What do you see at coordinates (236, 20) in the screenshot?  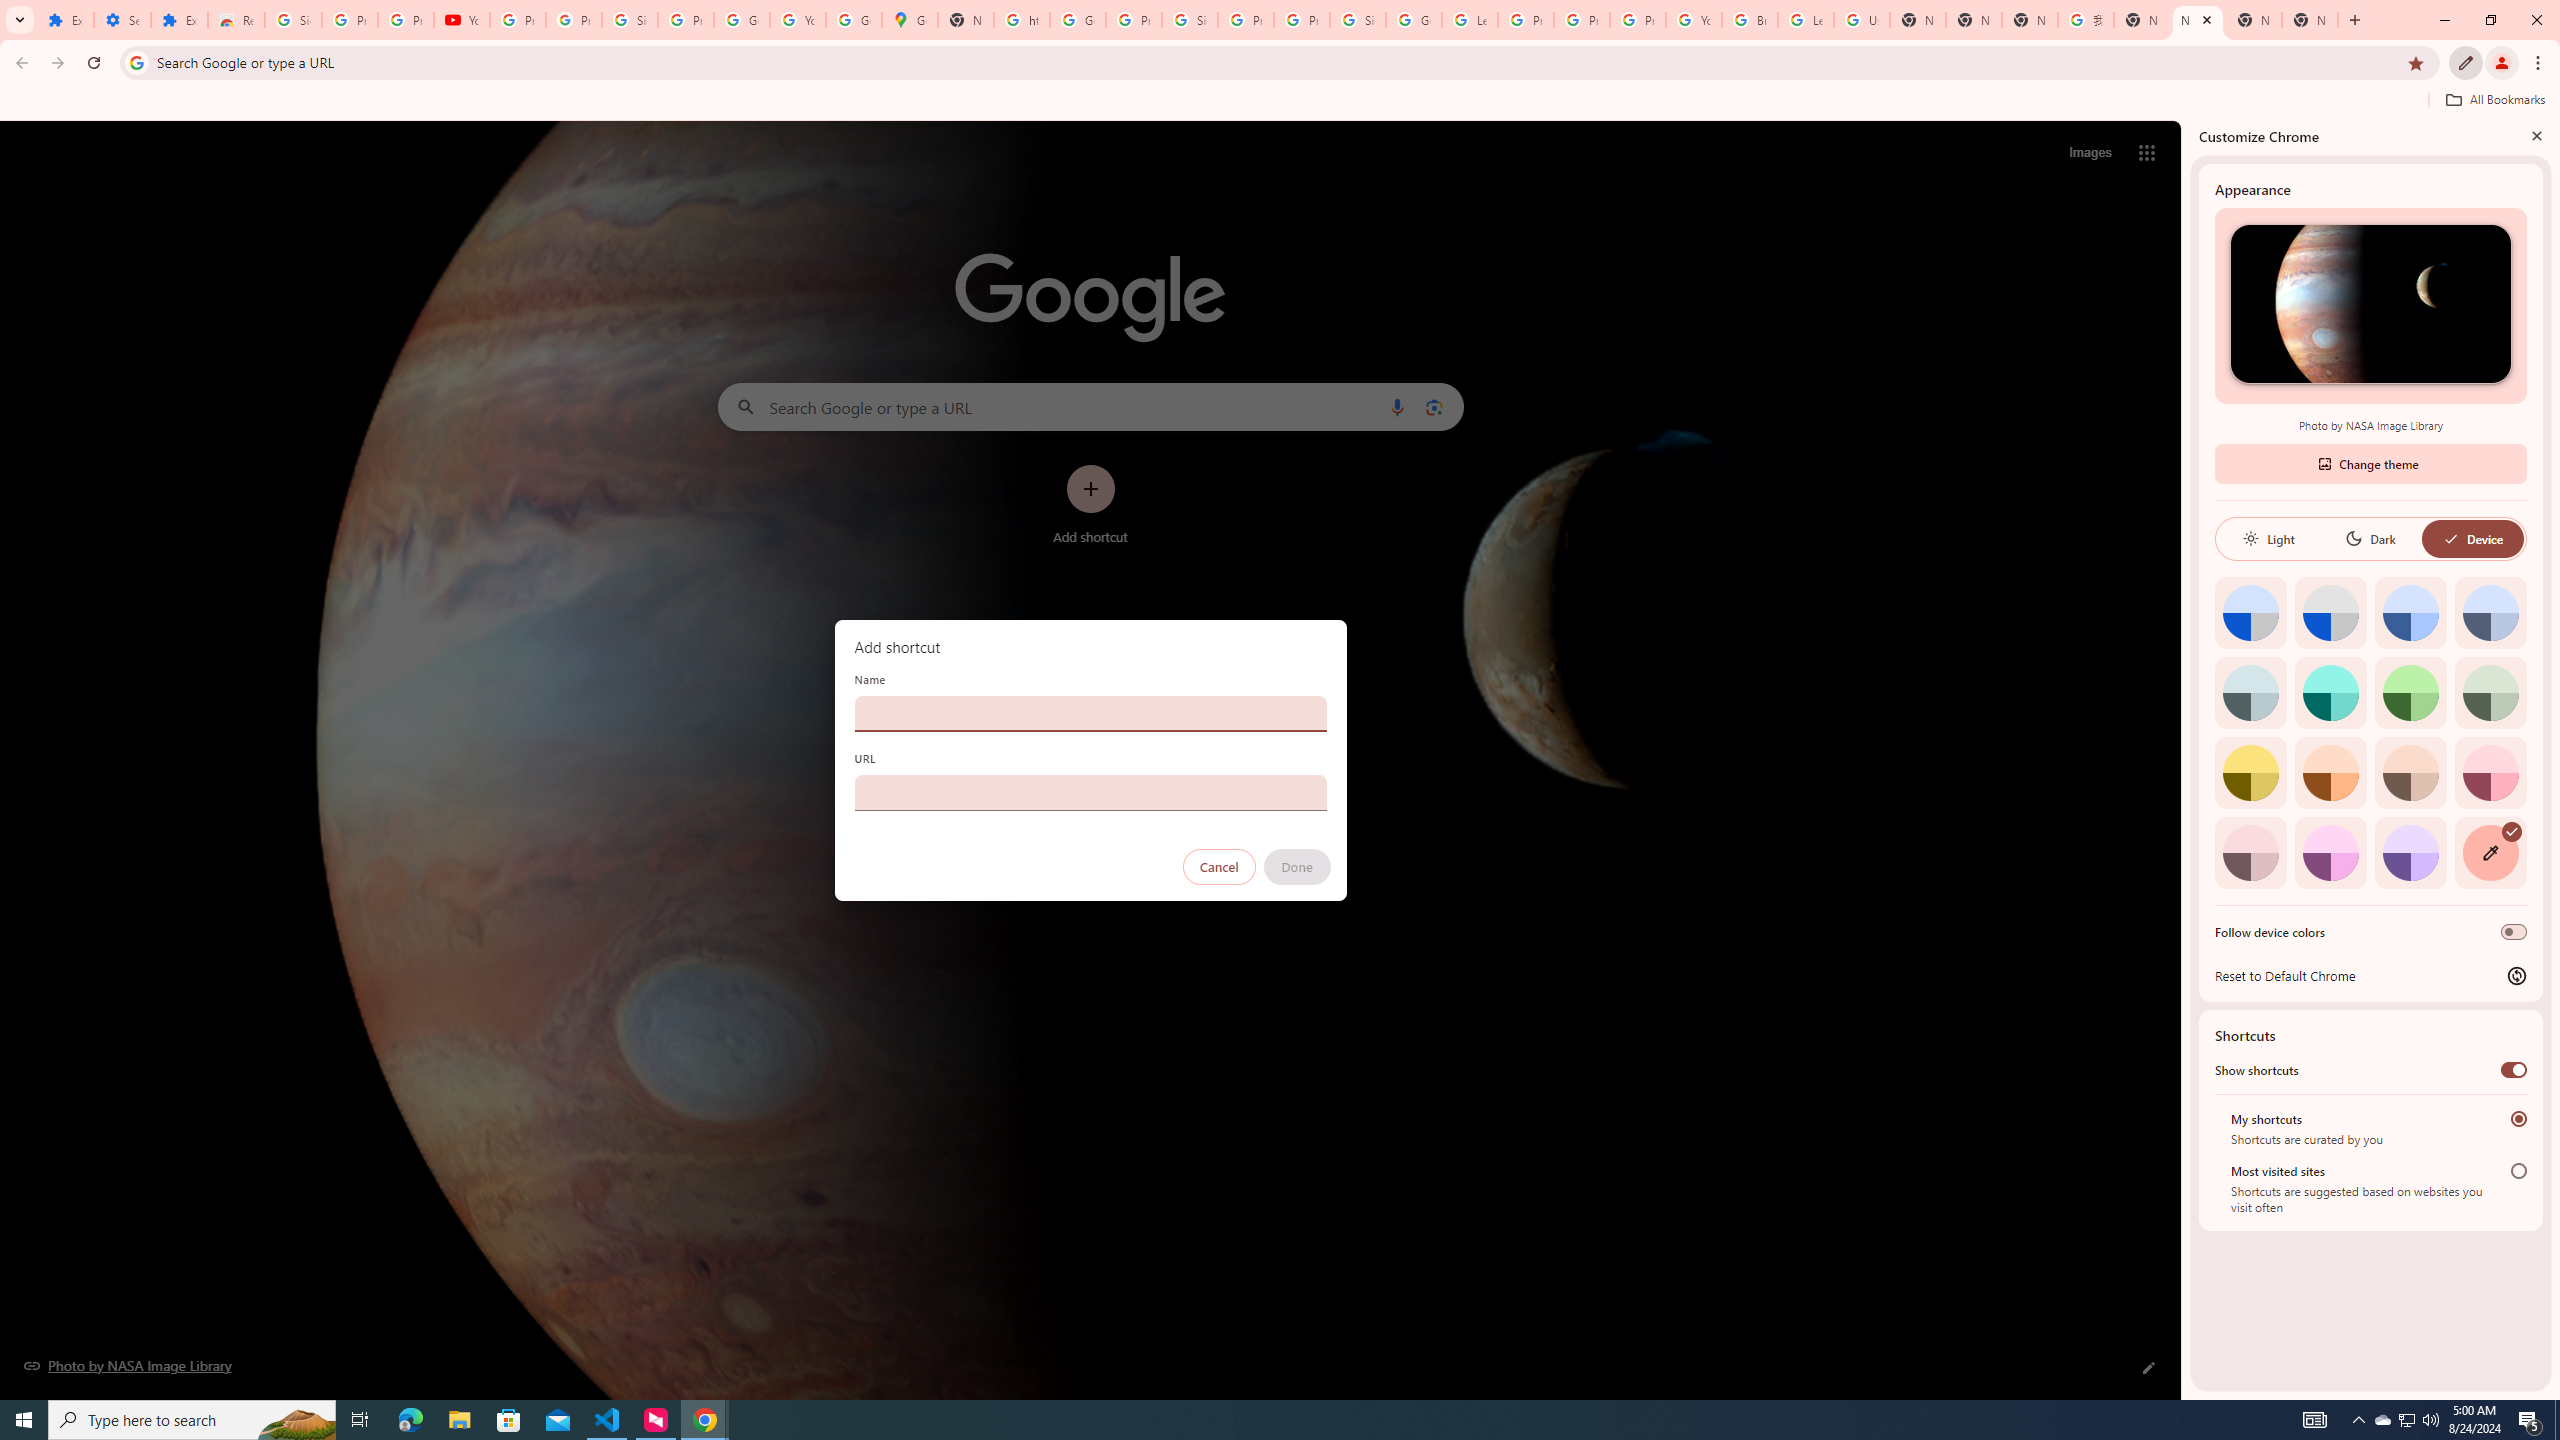 I see `Reviews: Helix Fruit Jump Arcade Game` at bounding box center [236, 20].